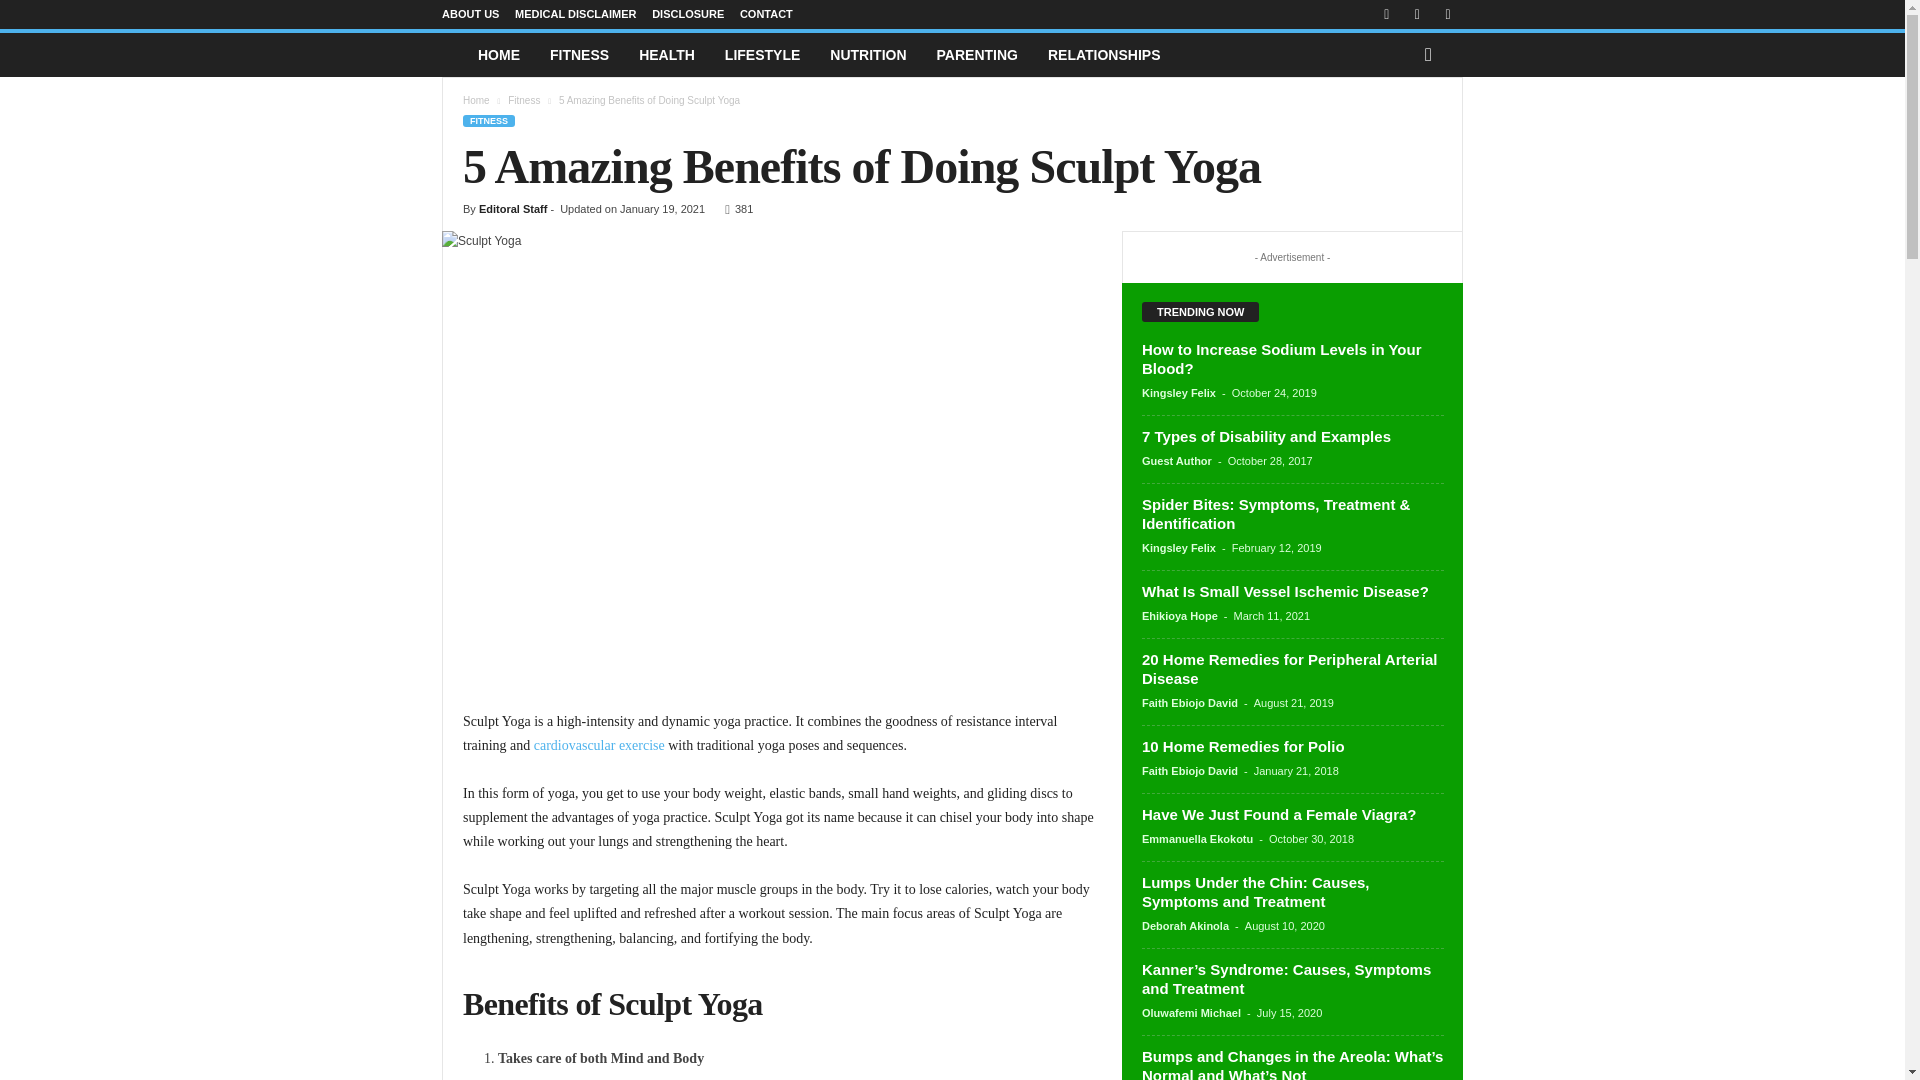 The height and width of the screenshot is (1080, 1920). Describe the element at coordinates (524, 100) in the screenshot. I see `Fitness` at that location.